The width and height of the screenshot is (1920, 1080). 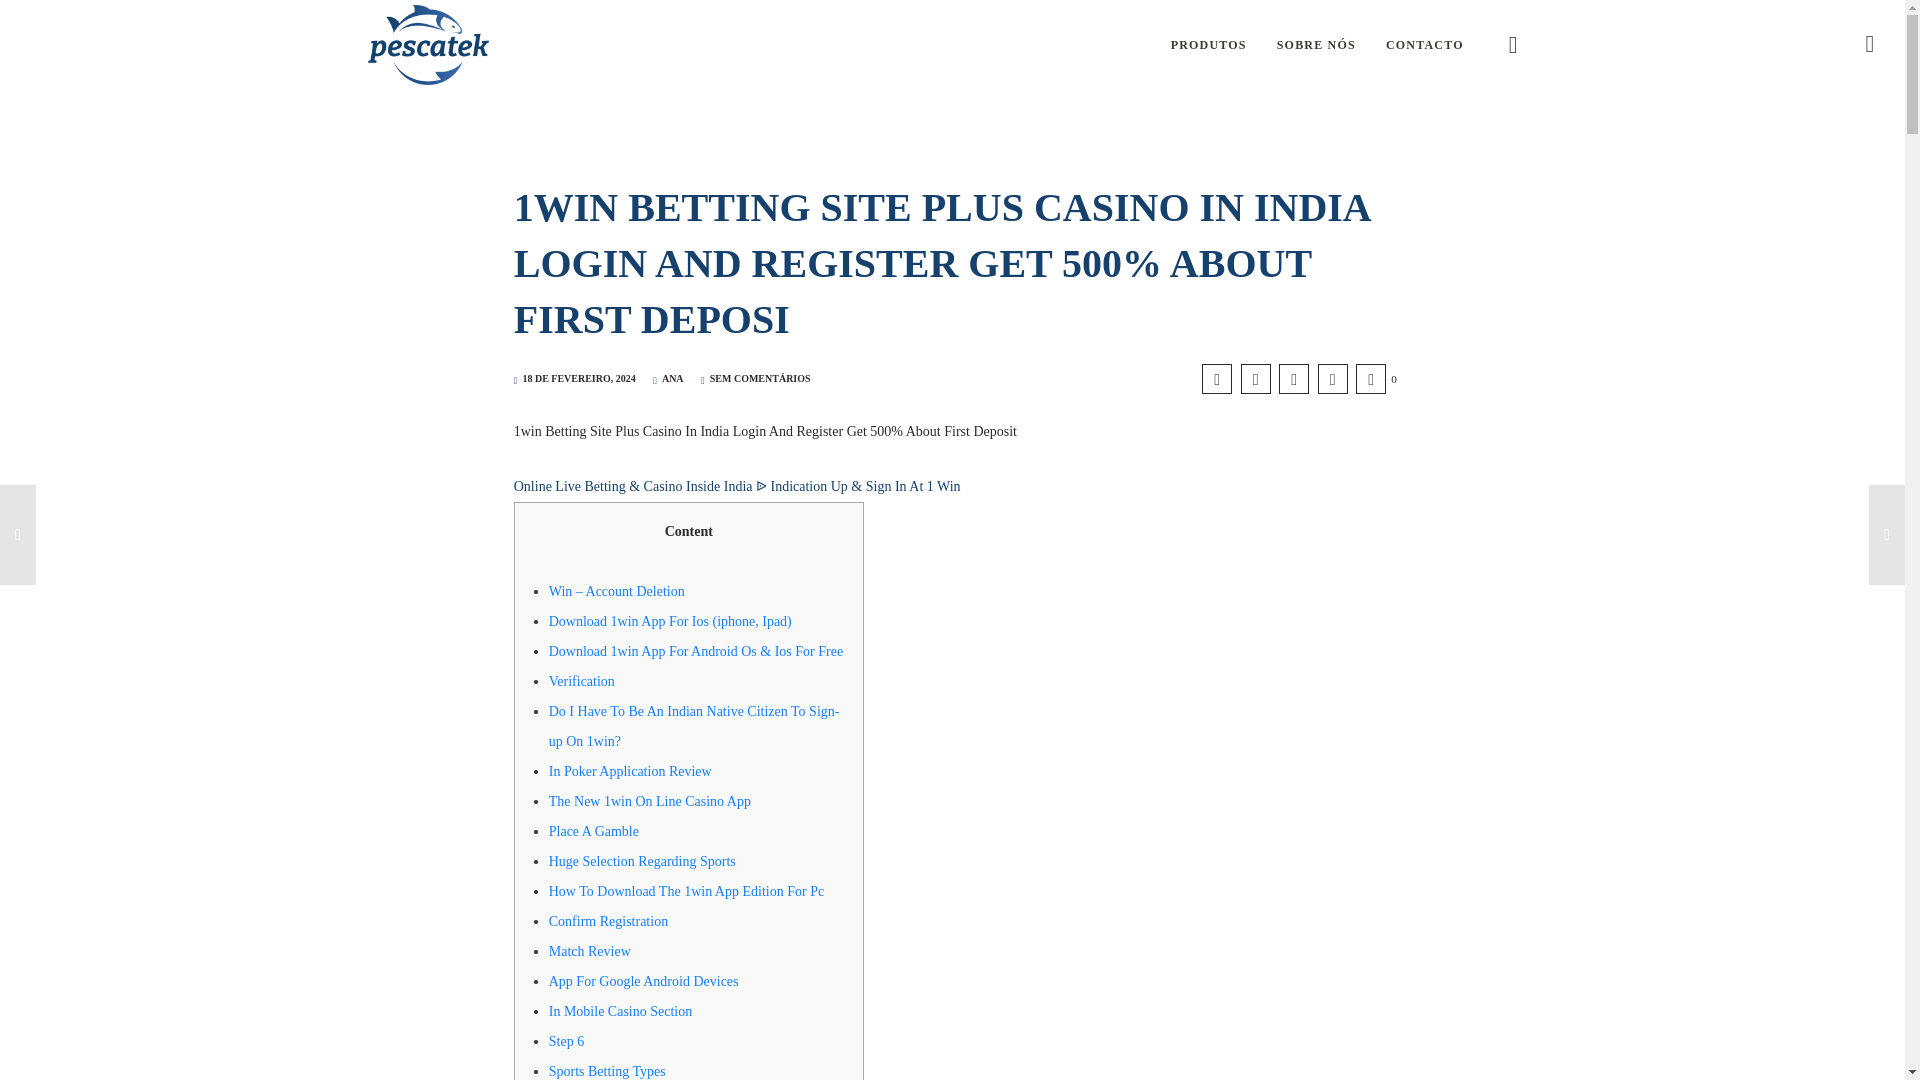 What do you see at coordinates (668, 378) in the screenshot?
I see `ANA` at bounding box center [668, 378].